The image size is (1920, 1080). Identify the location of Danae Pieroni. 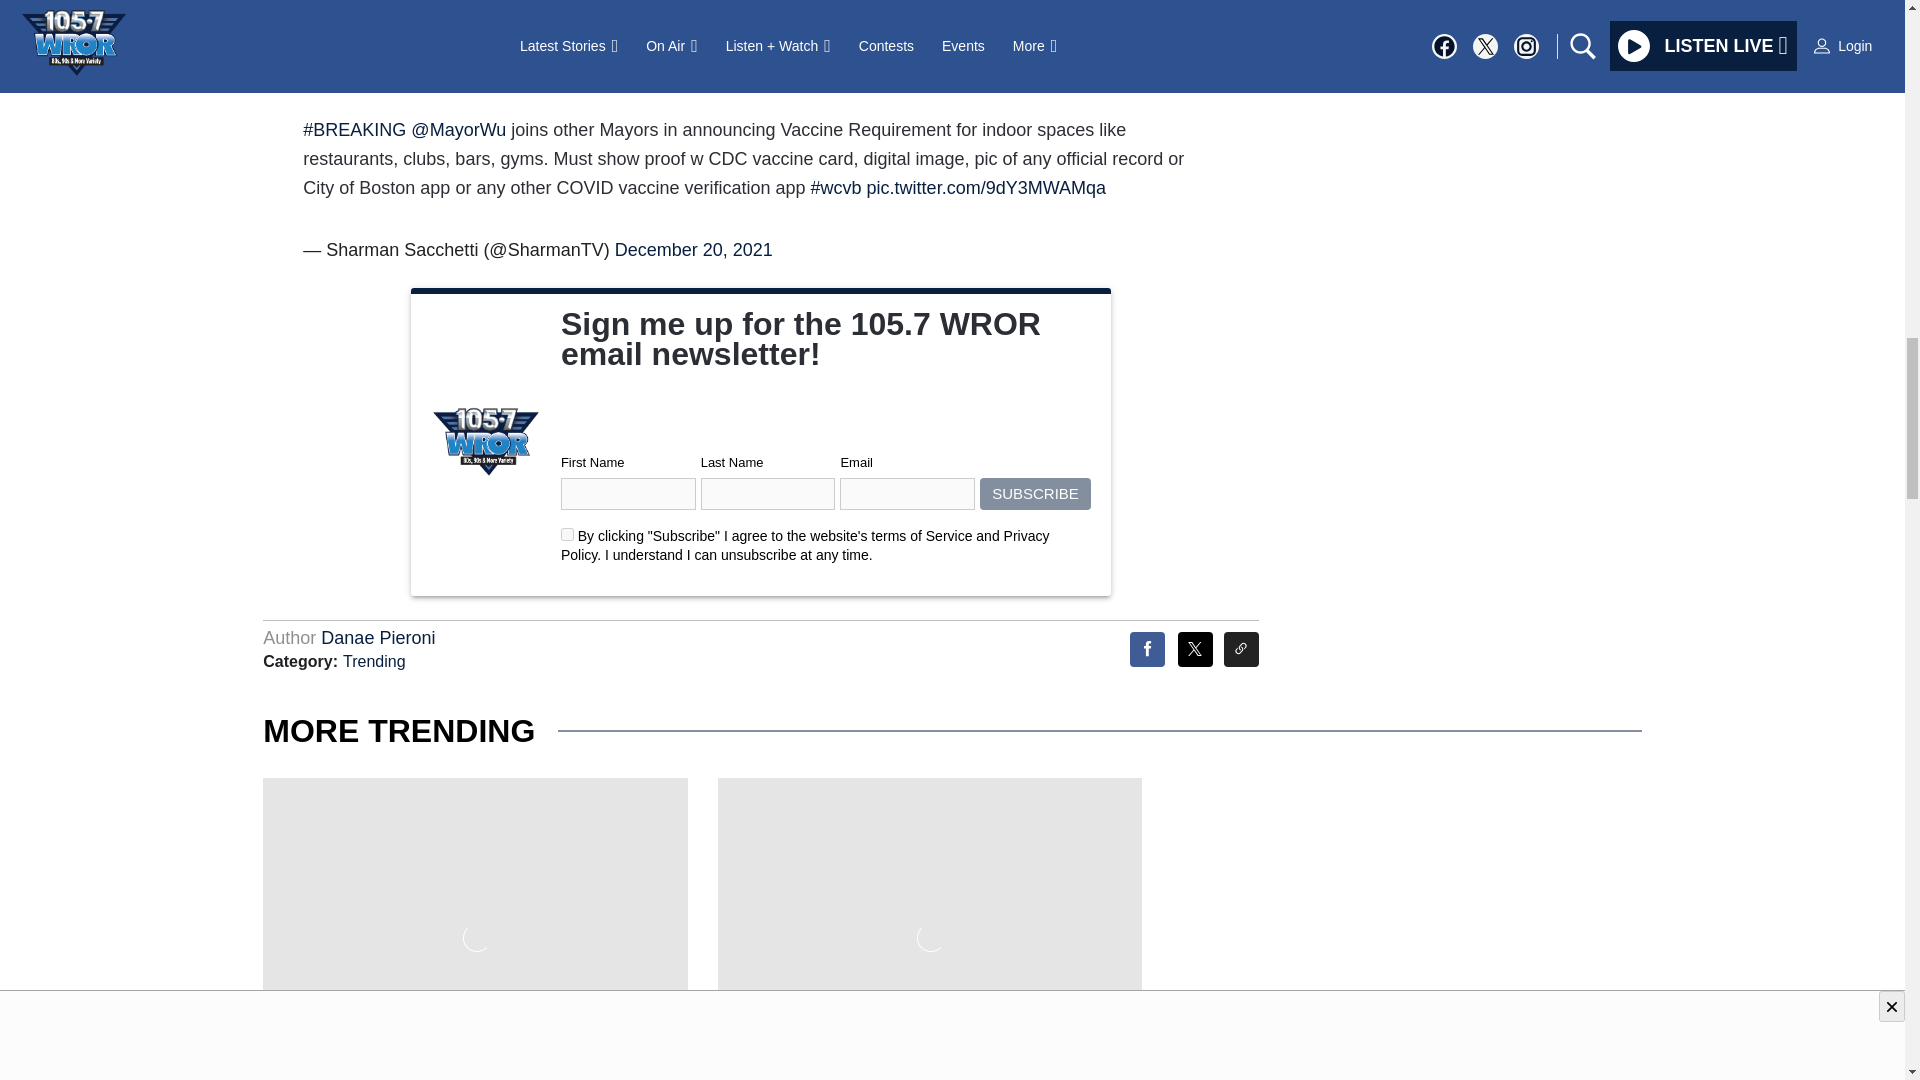
(378, 638).